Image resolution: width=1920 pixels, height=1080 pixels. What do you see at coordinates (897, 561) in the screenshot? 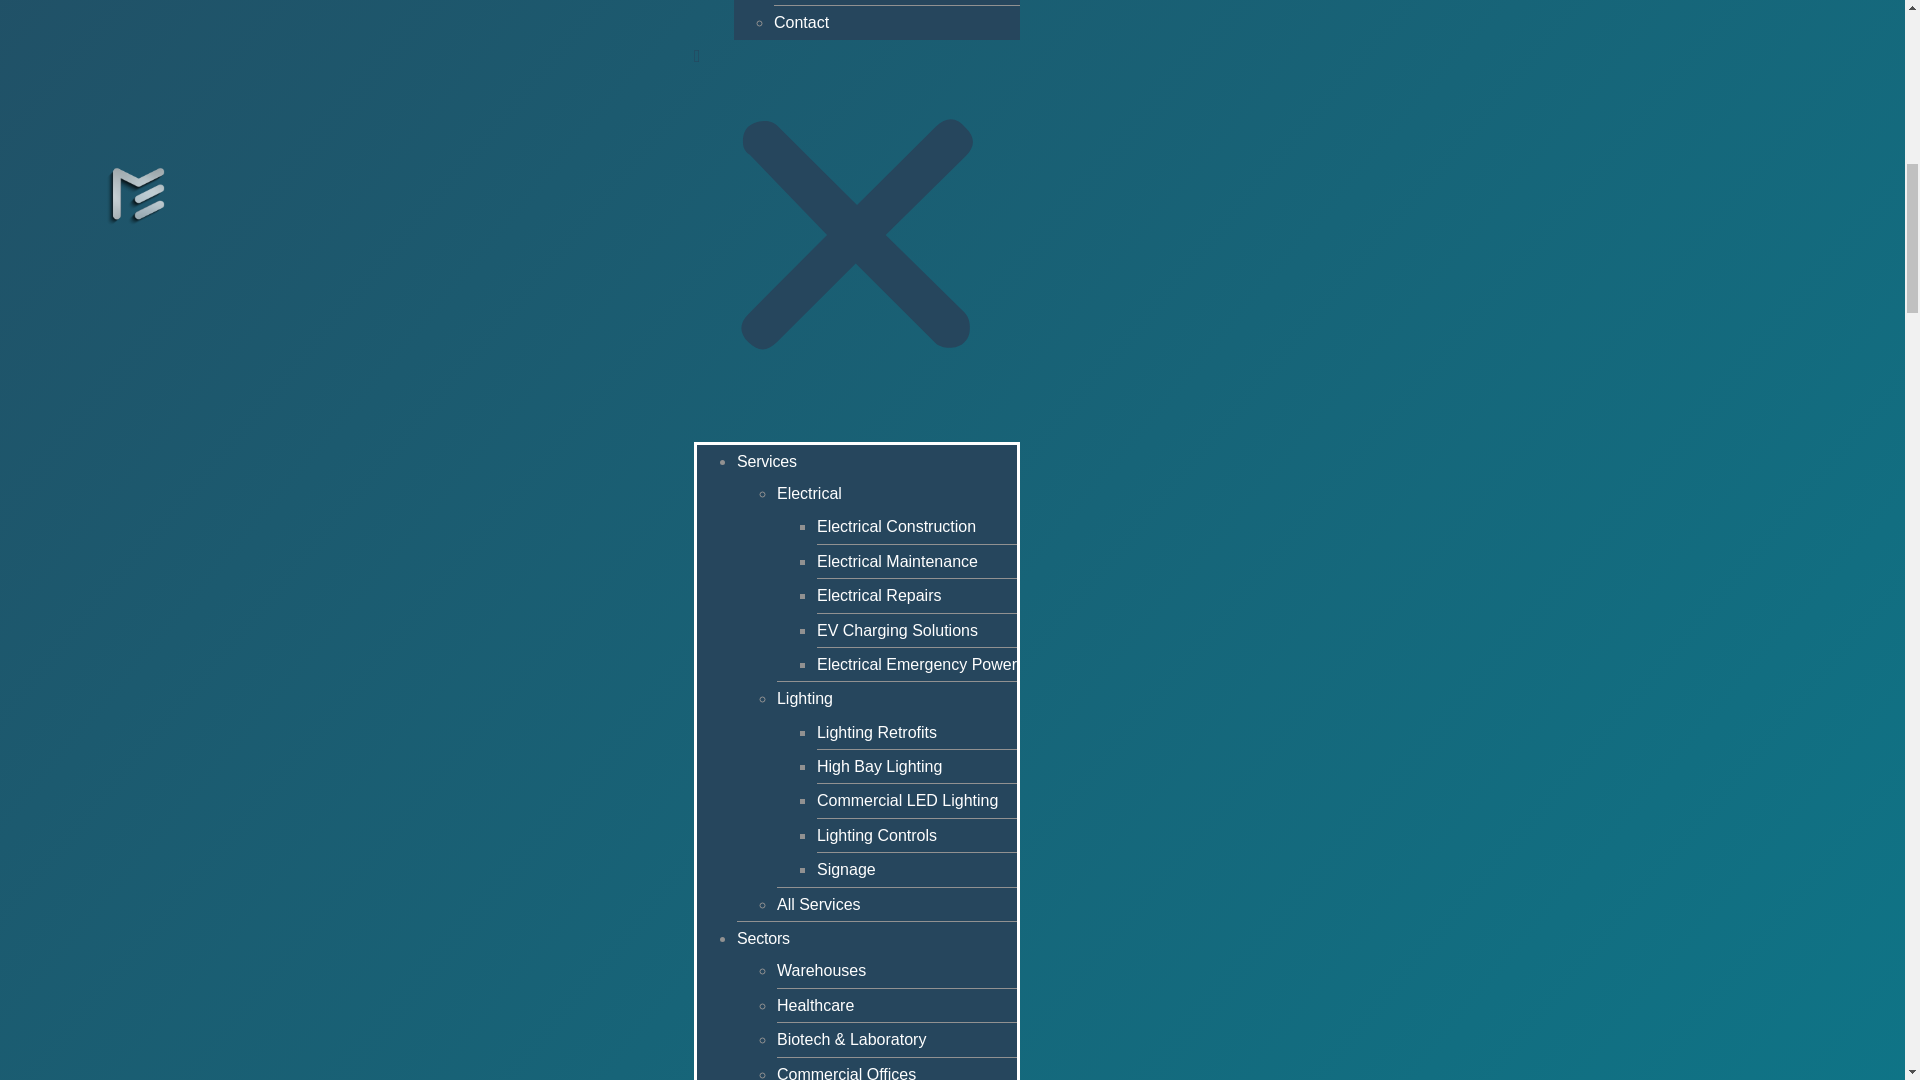
I see `Electrical Maintenance` at bounding box center [897, 561].